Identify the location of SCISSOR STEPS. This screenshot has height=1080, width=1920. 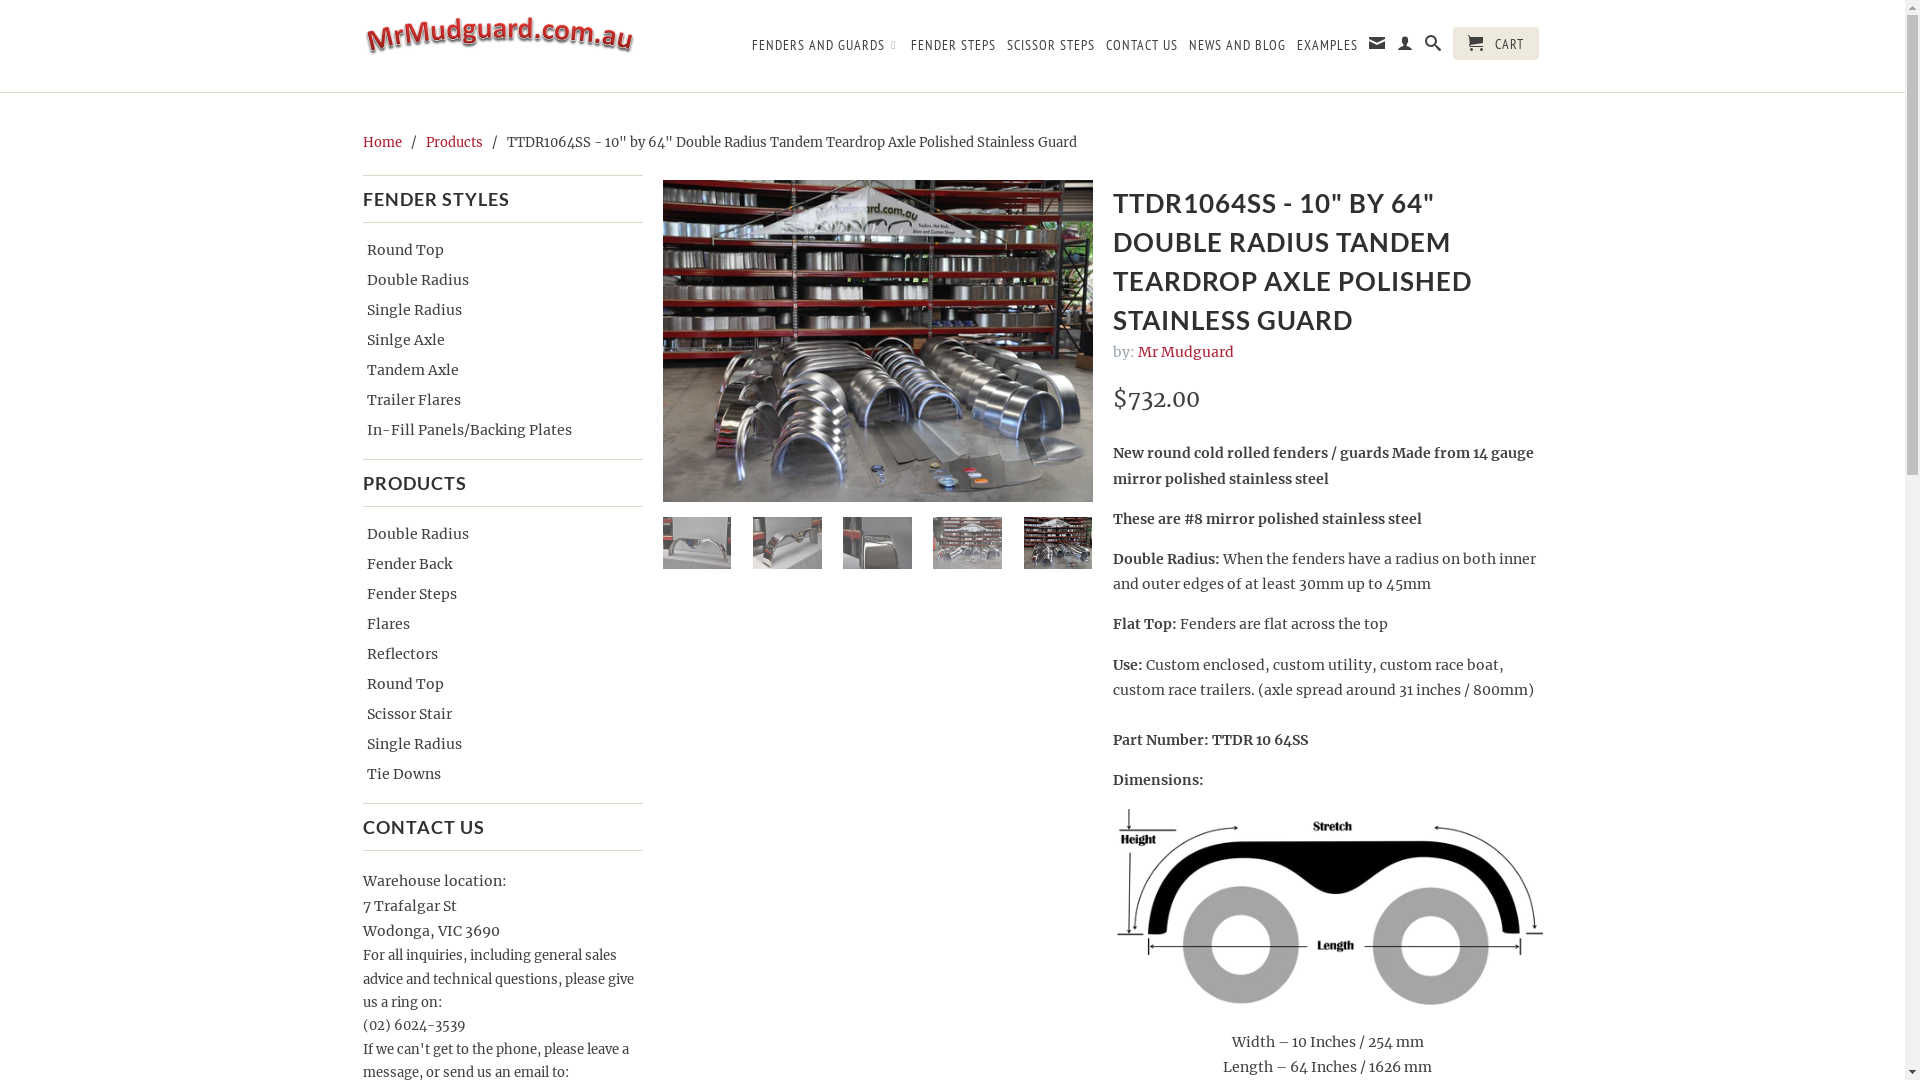
(1050, 49).